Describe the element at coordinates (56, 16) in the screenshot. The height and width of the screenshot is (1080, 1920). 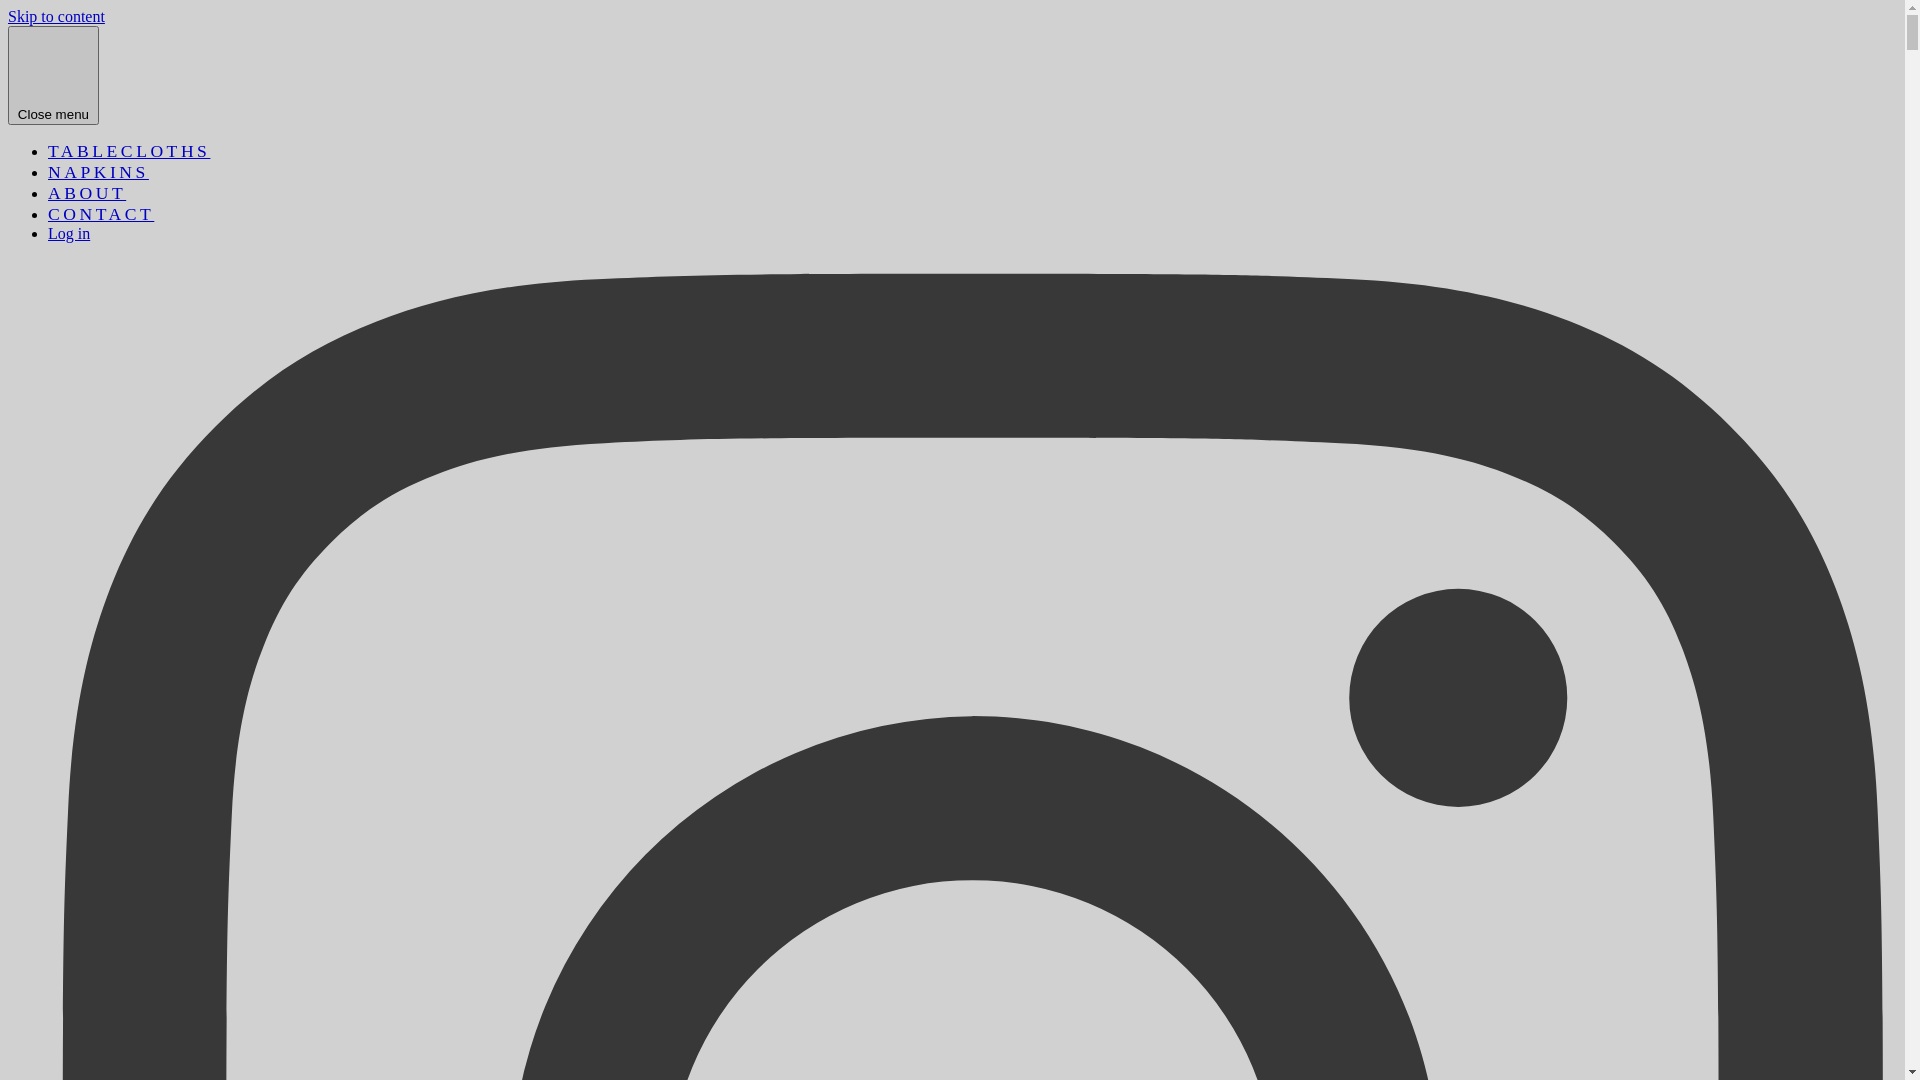
I see `Skip to content` at that location.